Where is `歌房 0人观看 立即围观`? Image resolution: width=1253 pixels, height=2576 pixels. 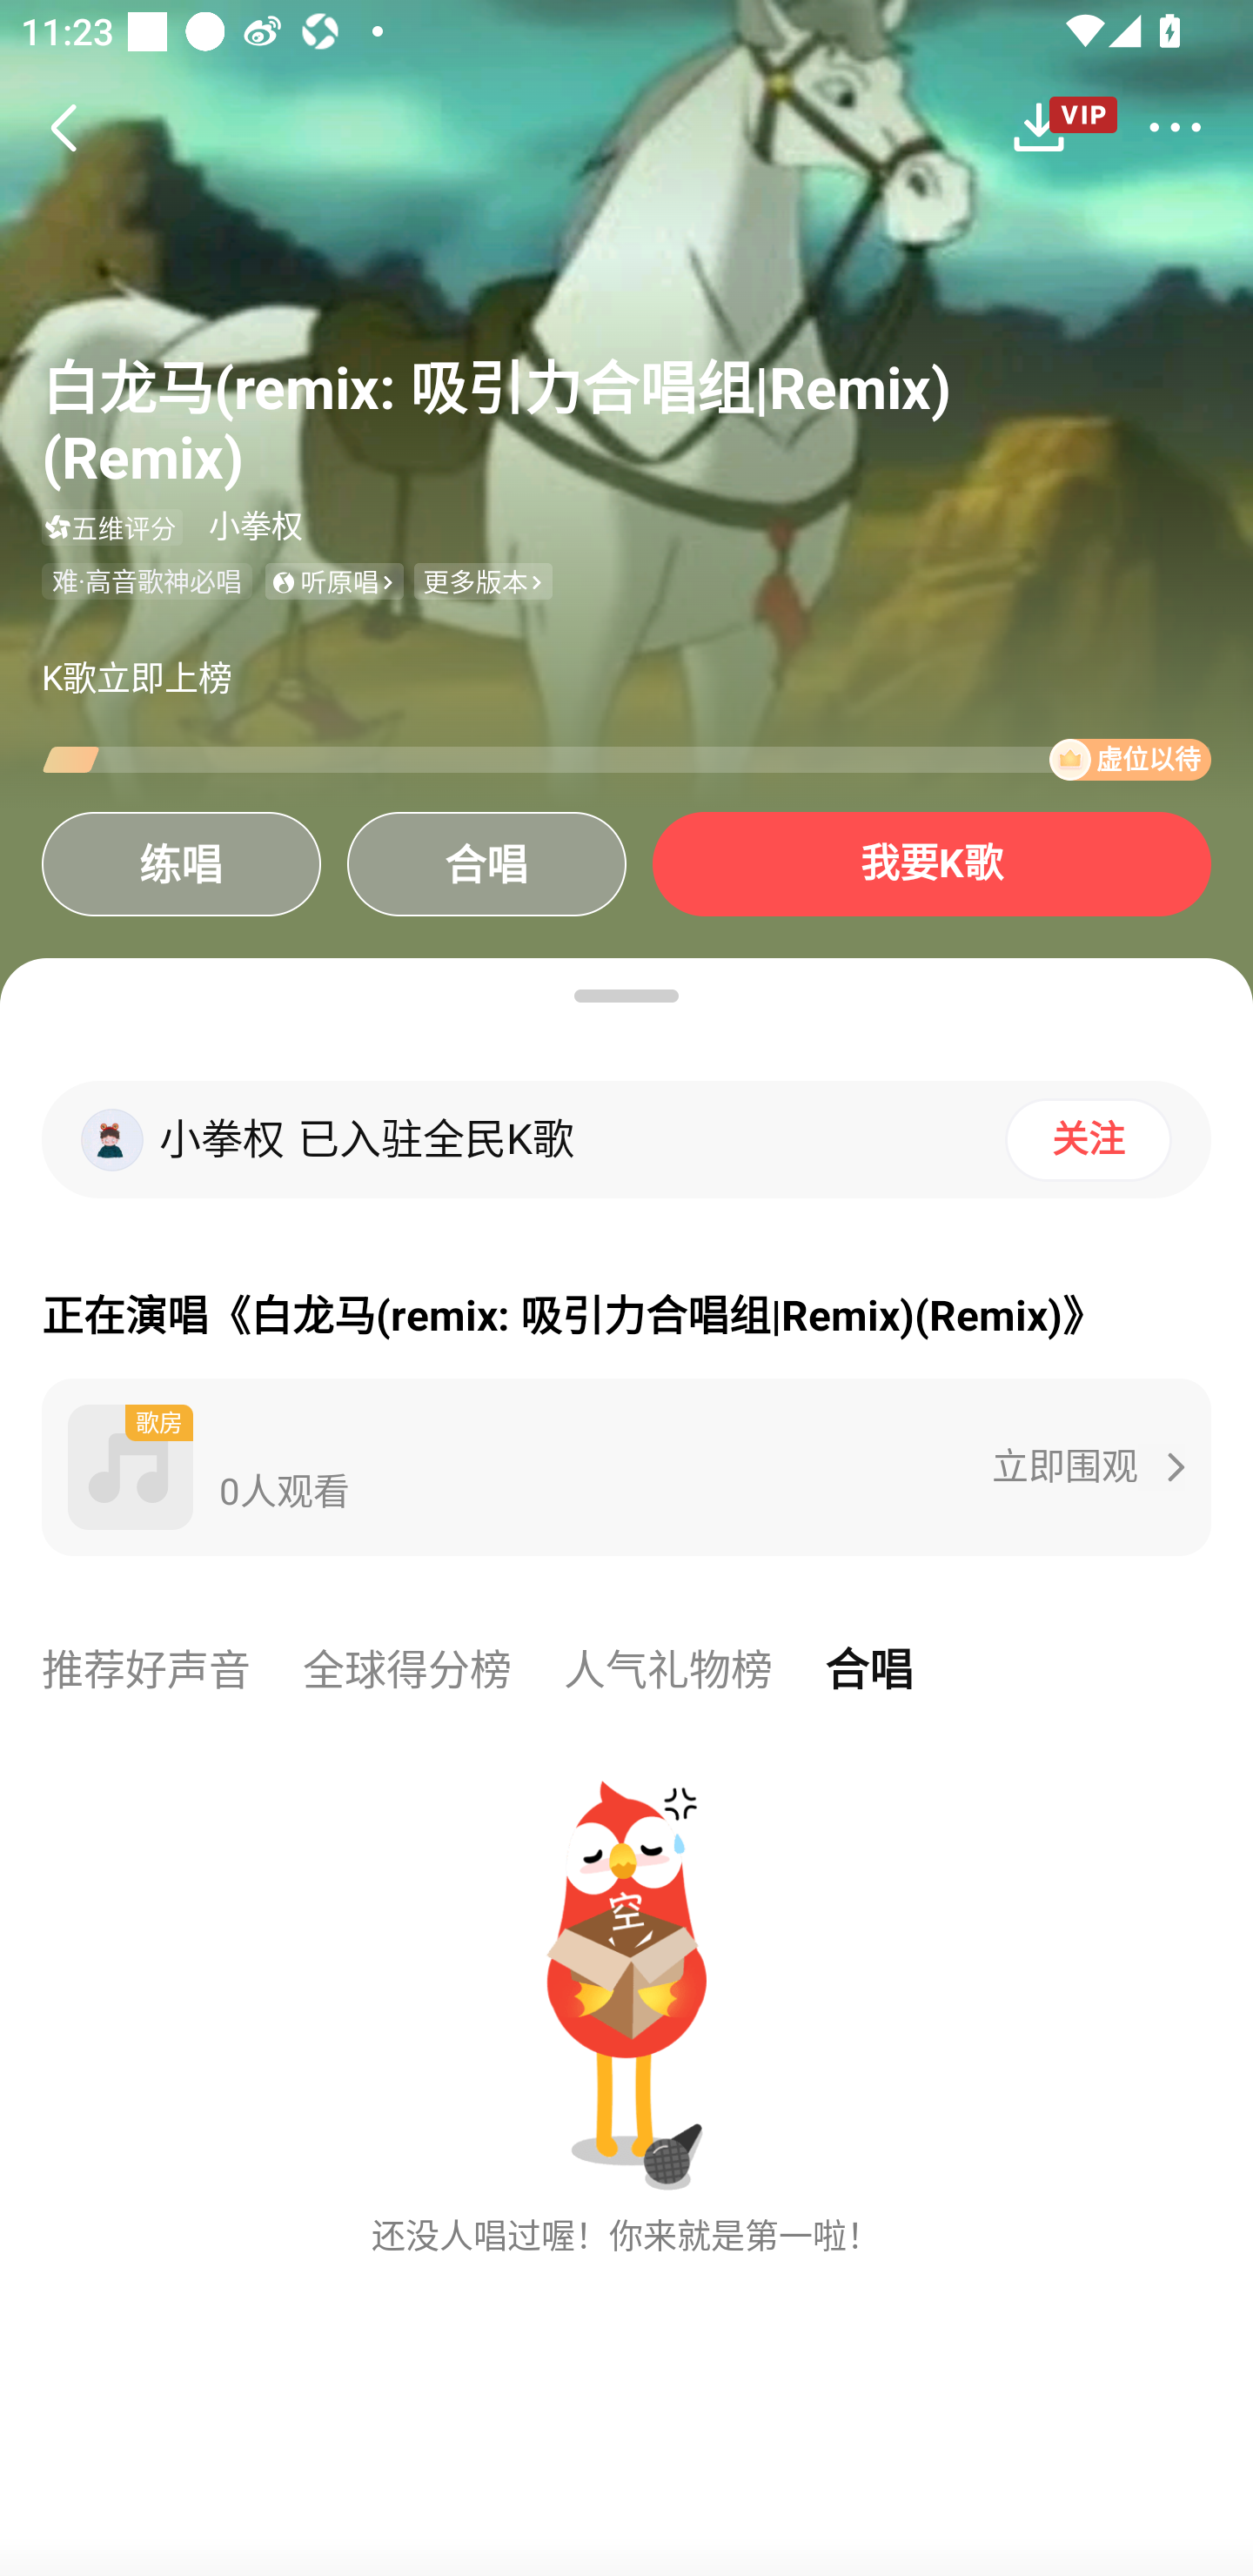
歌房 0人观看 立即围观 is located at coordinates (626, 1466).